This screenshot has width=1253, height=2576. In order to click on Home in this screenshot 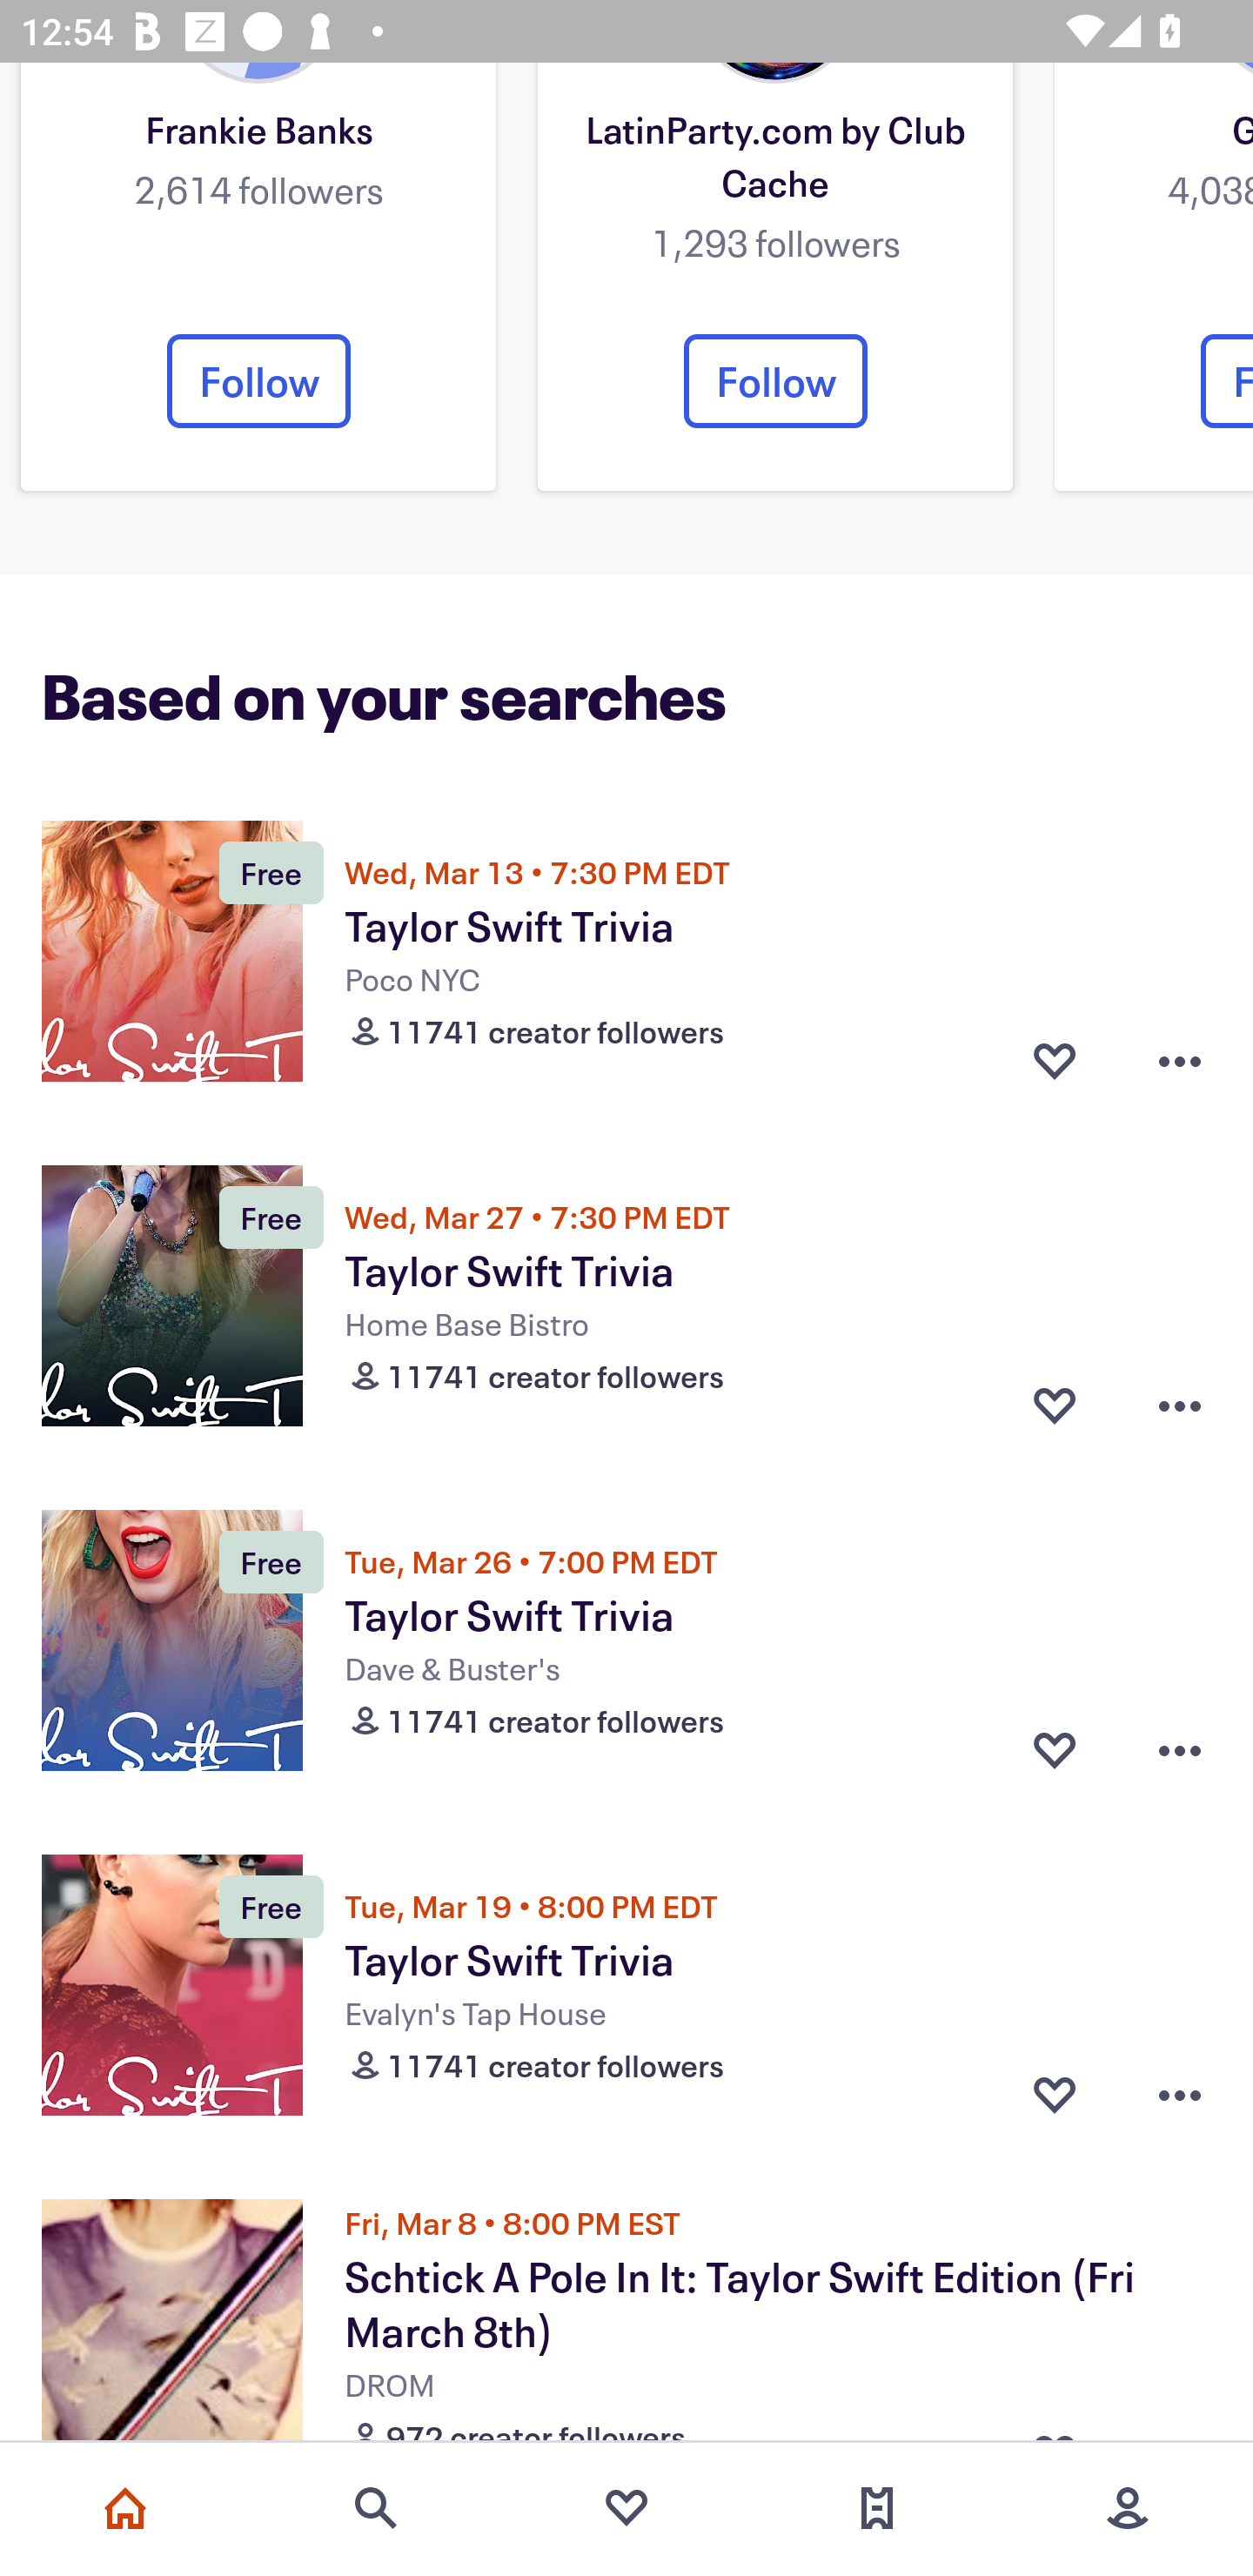, I will do `click(125, 2508)`.